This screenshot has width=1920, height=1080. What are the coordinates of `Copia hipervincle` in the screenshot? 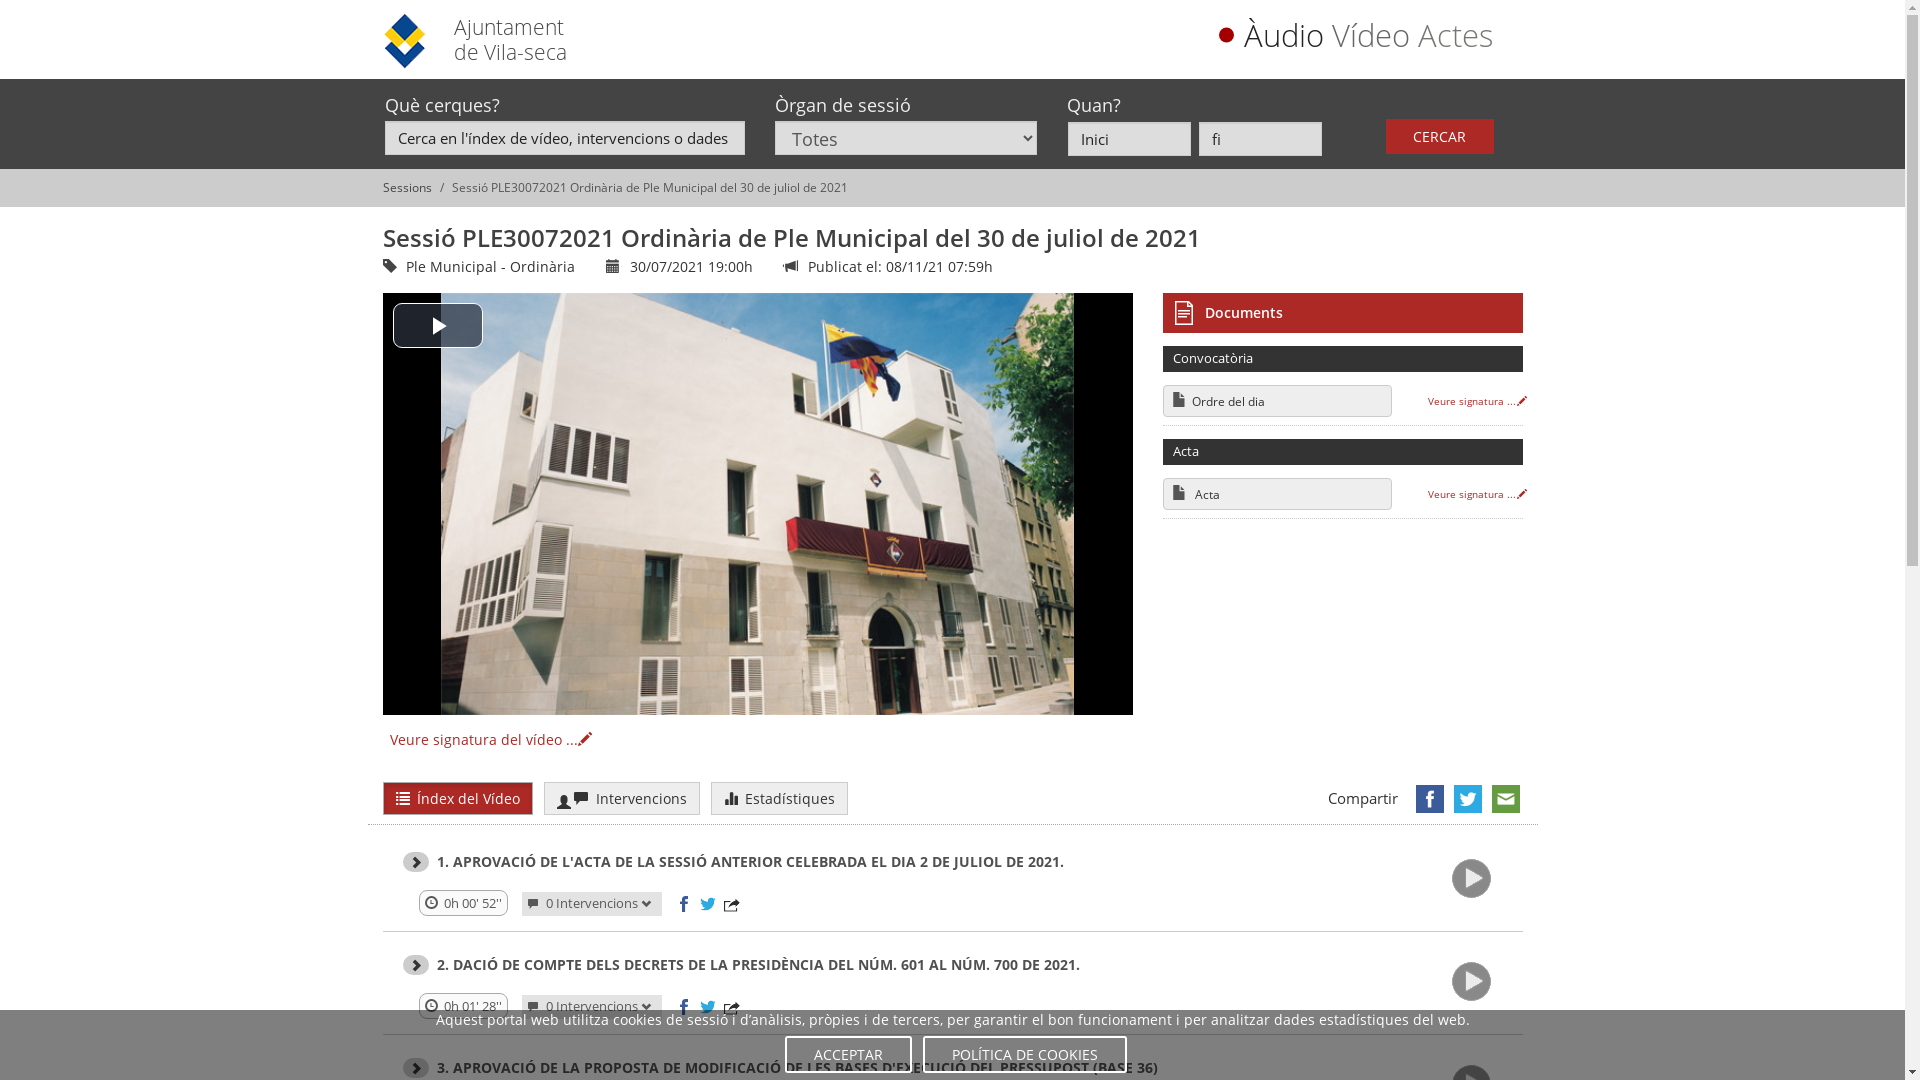 It's located at (732, 1008).